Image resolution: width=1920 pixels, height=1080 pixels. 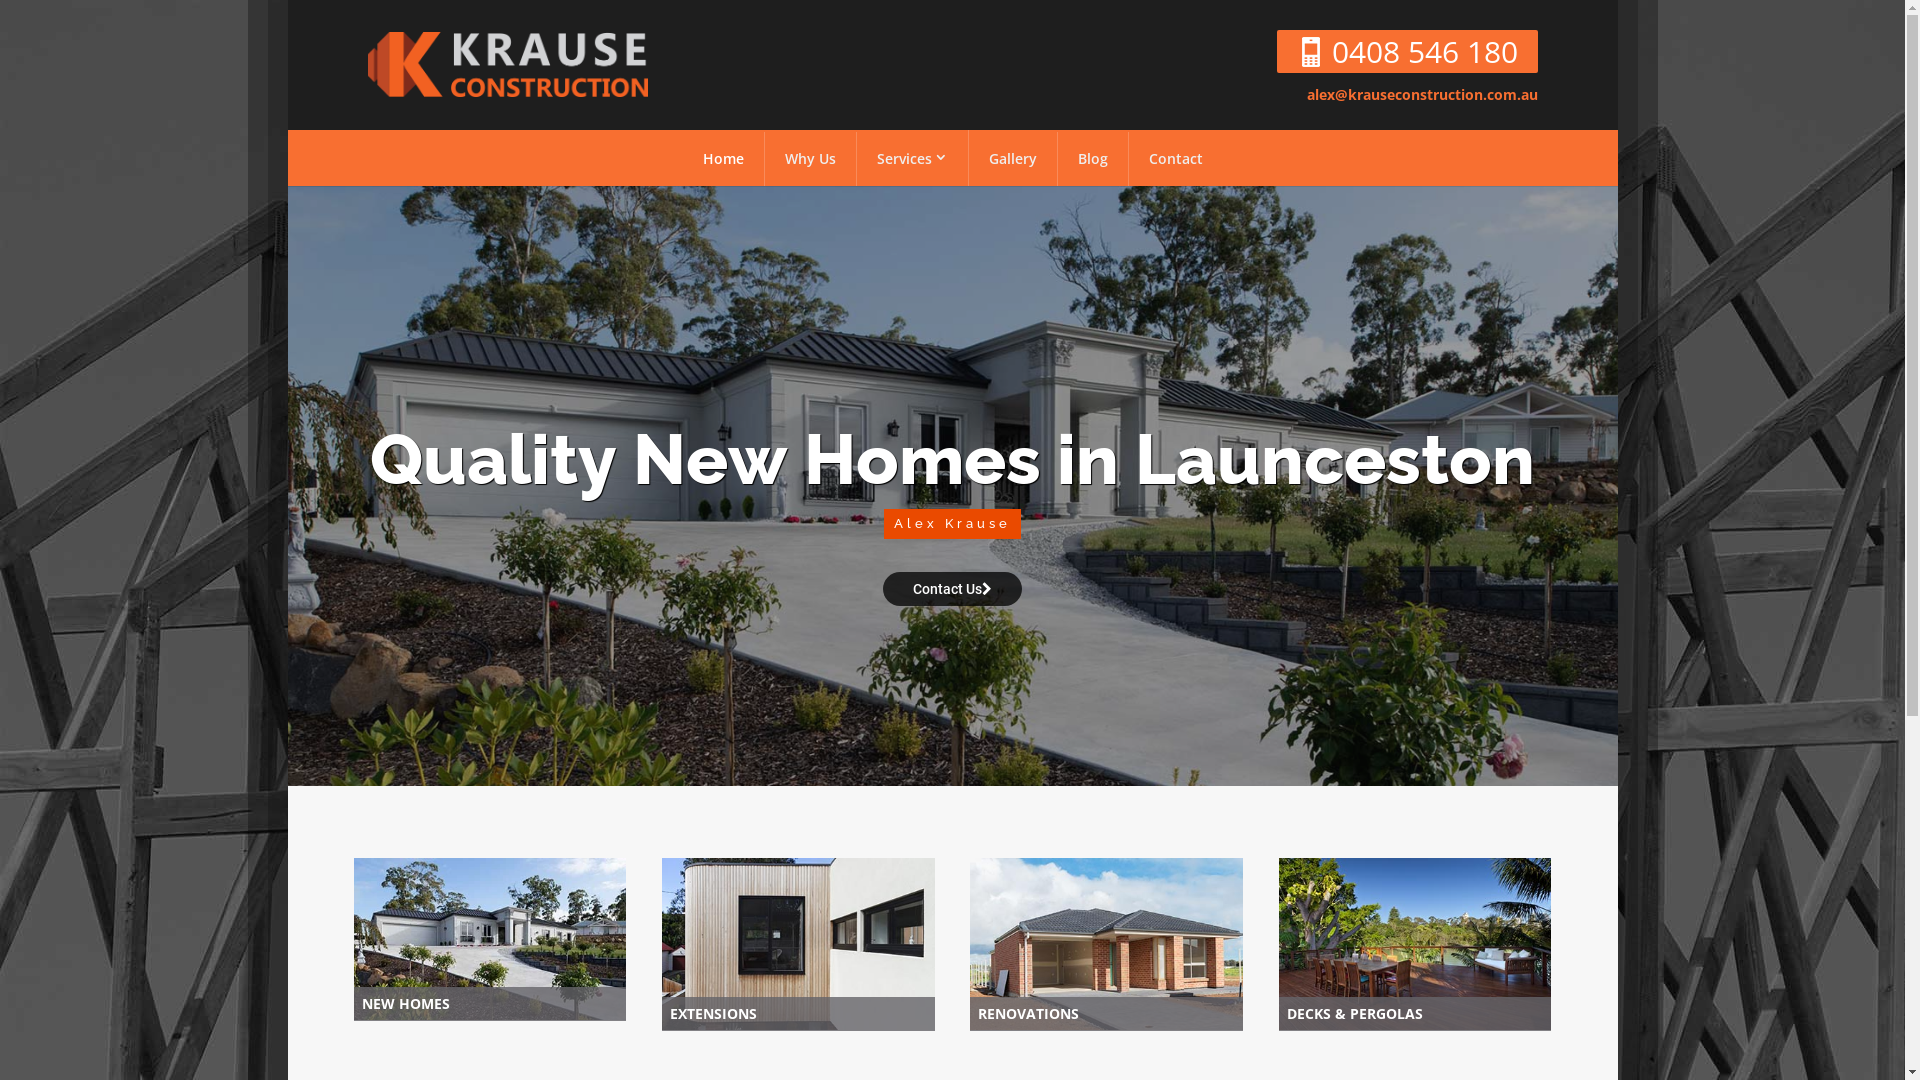 What do you see at coordinates (798, 1014) in the screenshot?
I see `EXTENSIONS` at bounding box center [798, 1014].